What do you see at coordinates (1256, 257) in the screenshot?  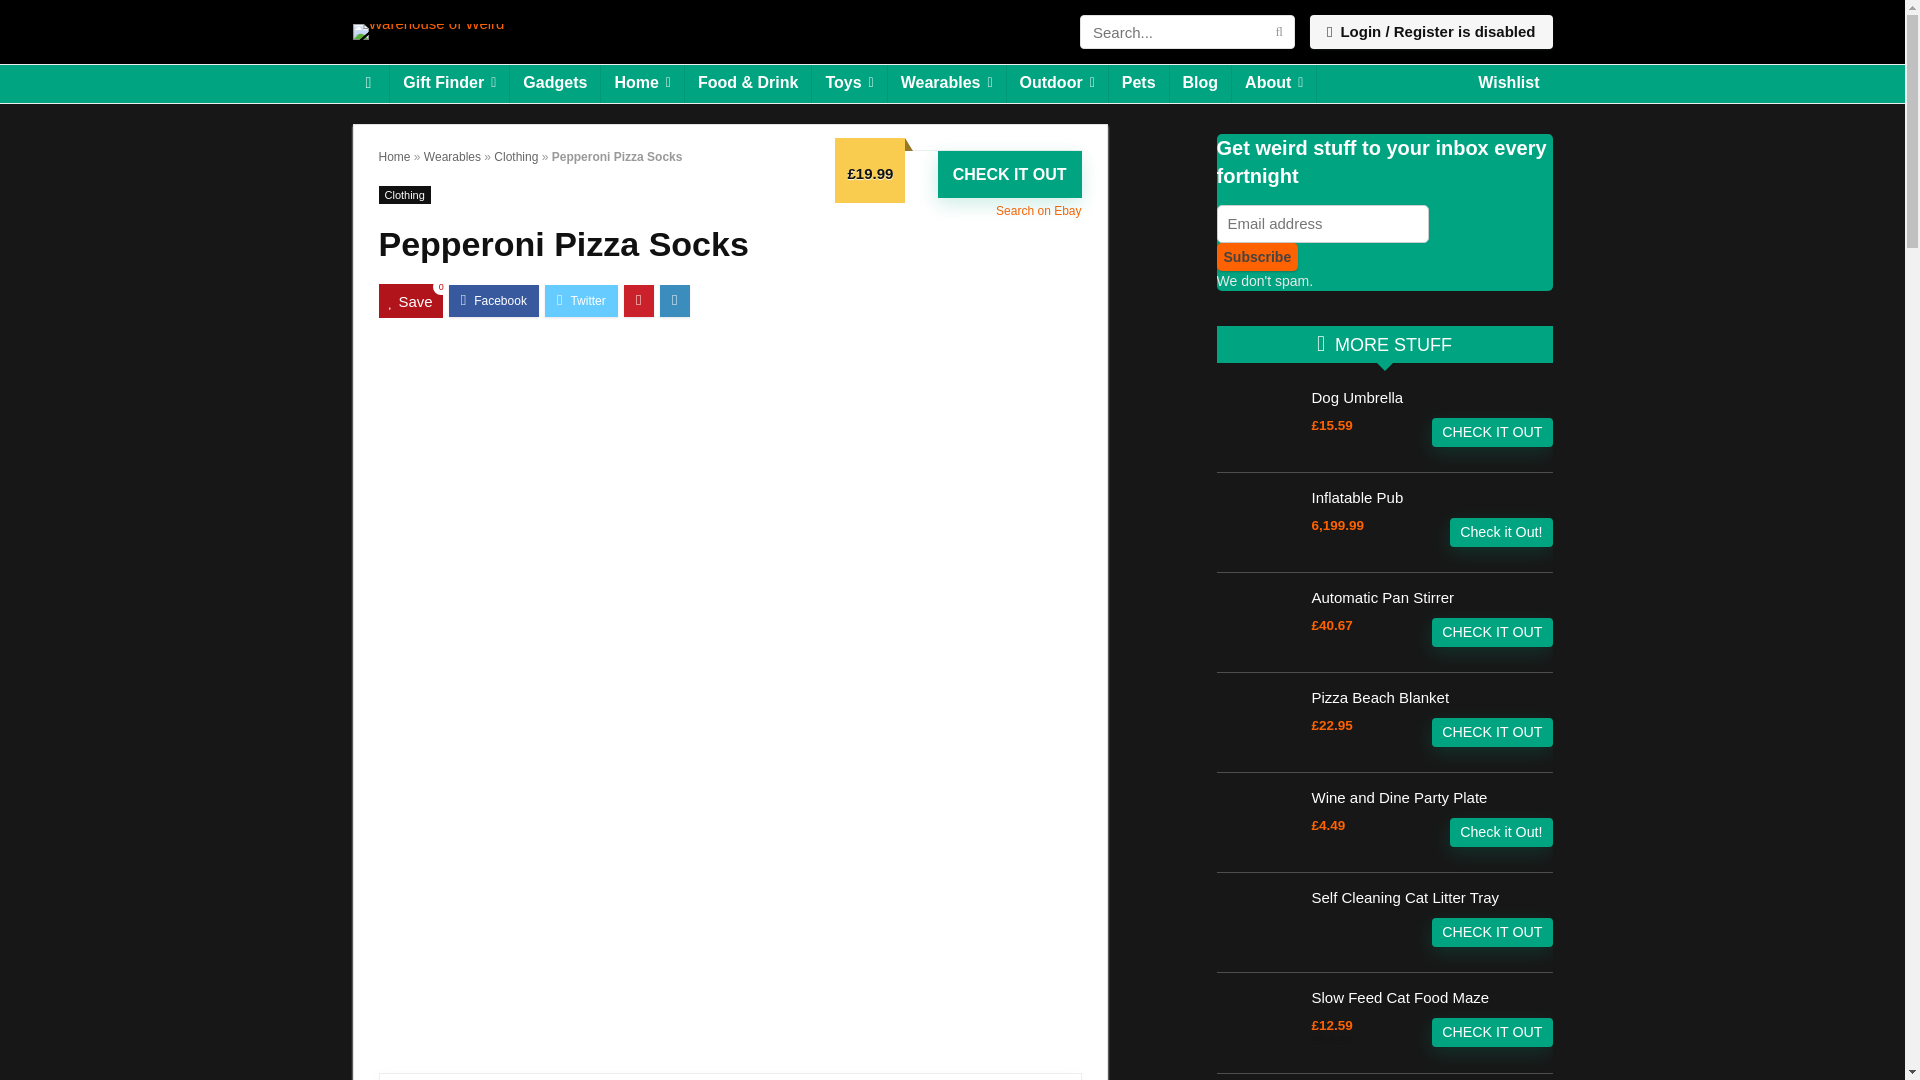 I see `Subscribe` at bounding box center [1256, 257].